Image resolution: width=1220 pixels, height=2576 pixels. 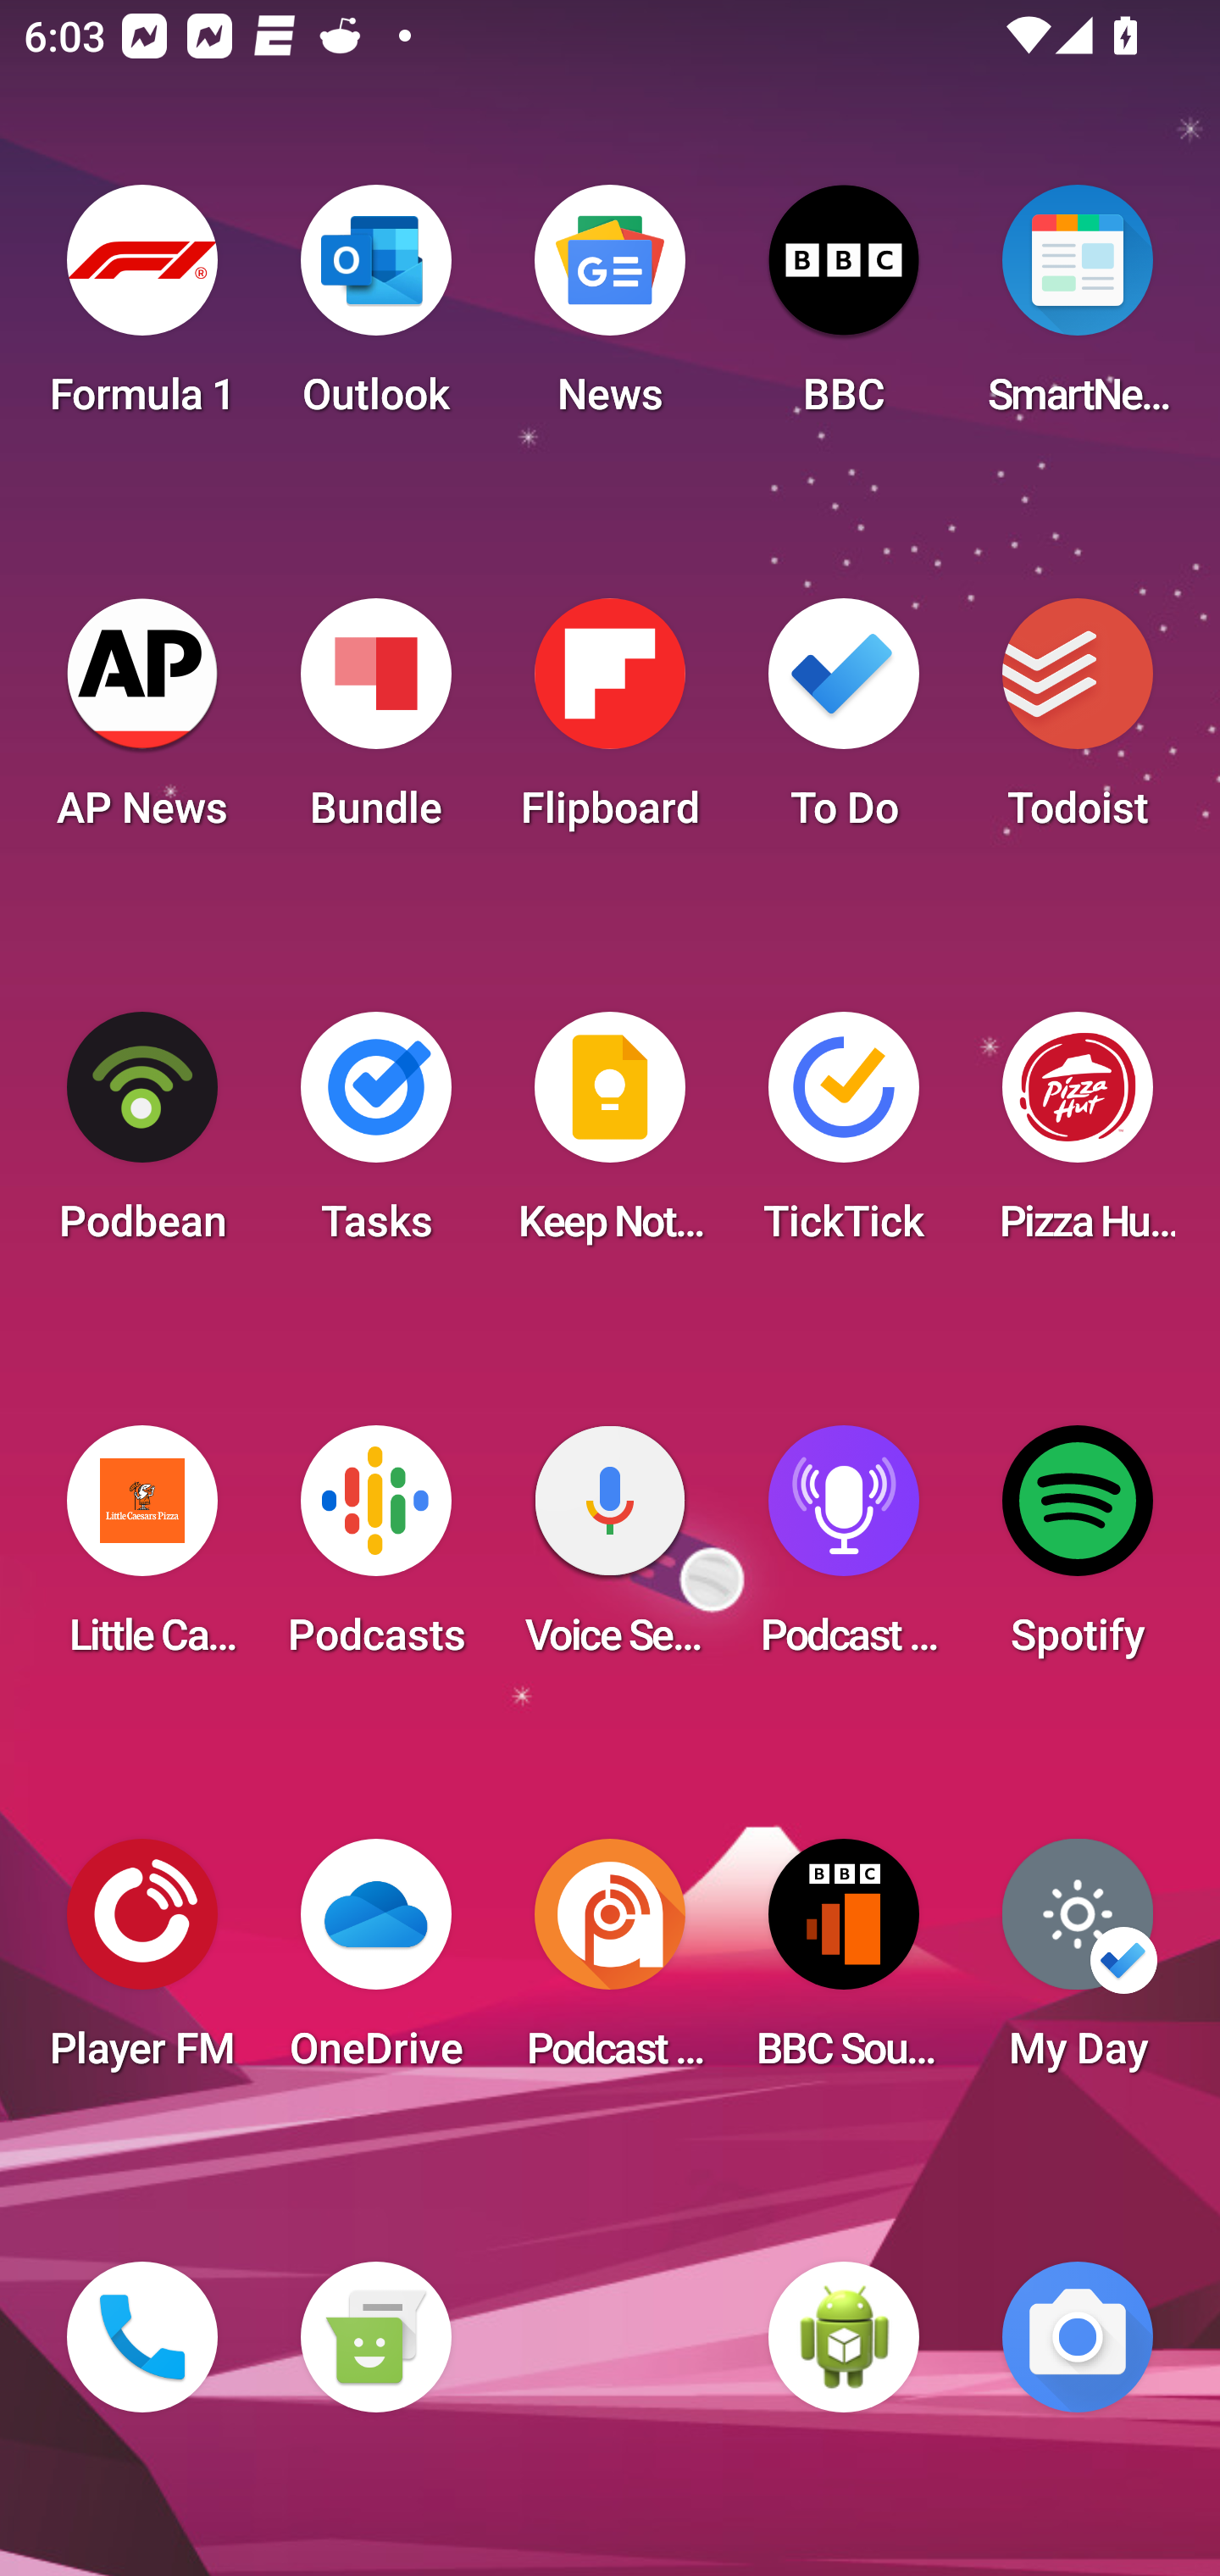 What do you see at coordinates (844, 2337) in the screenshot?
I see `WebView Browser Tester` at bounding box center [844, 2337].